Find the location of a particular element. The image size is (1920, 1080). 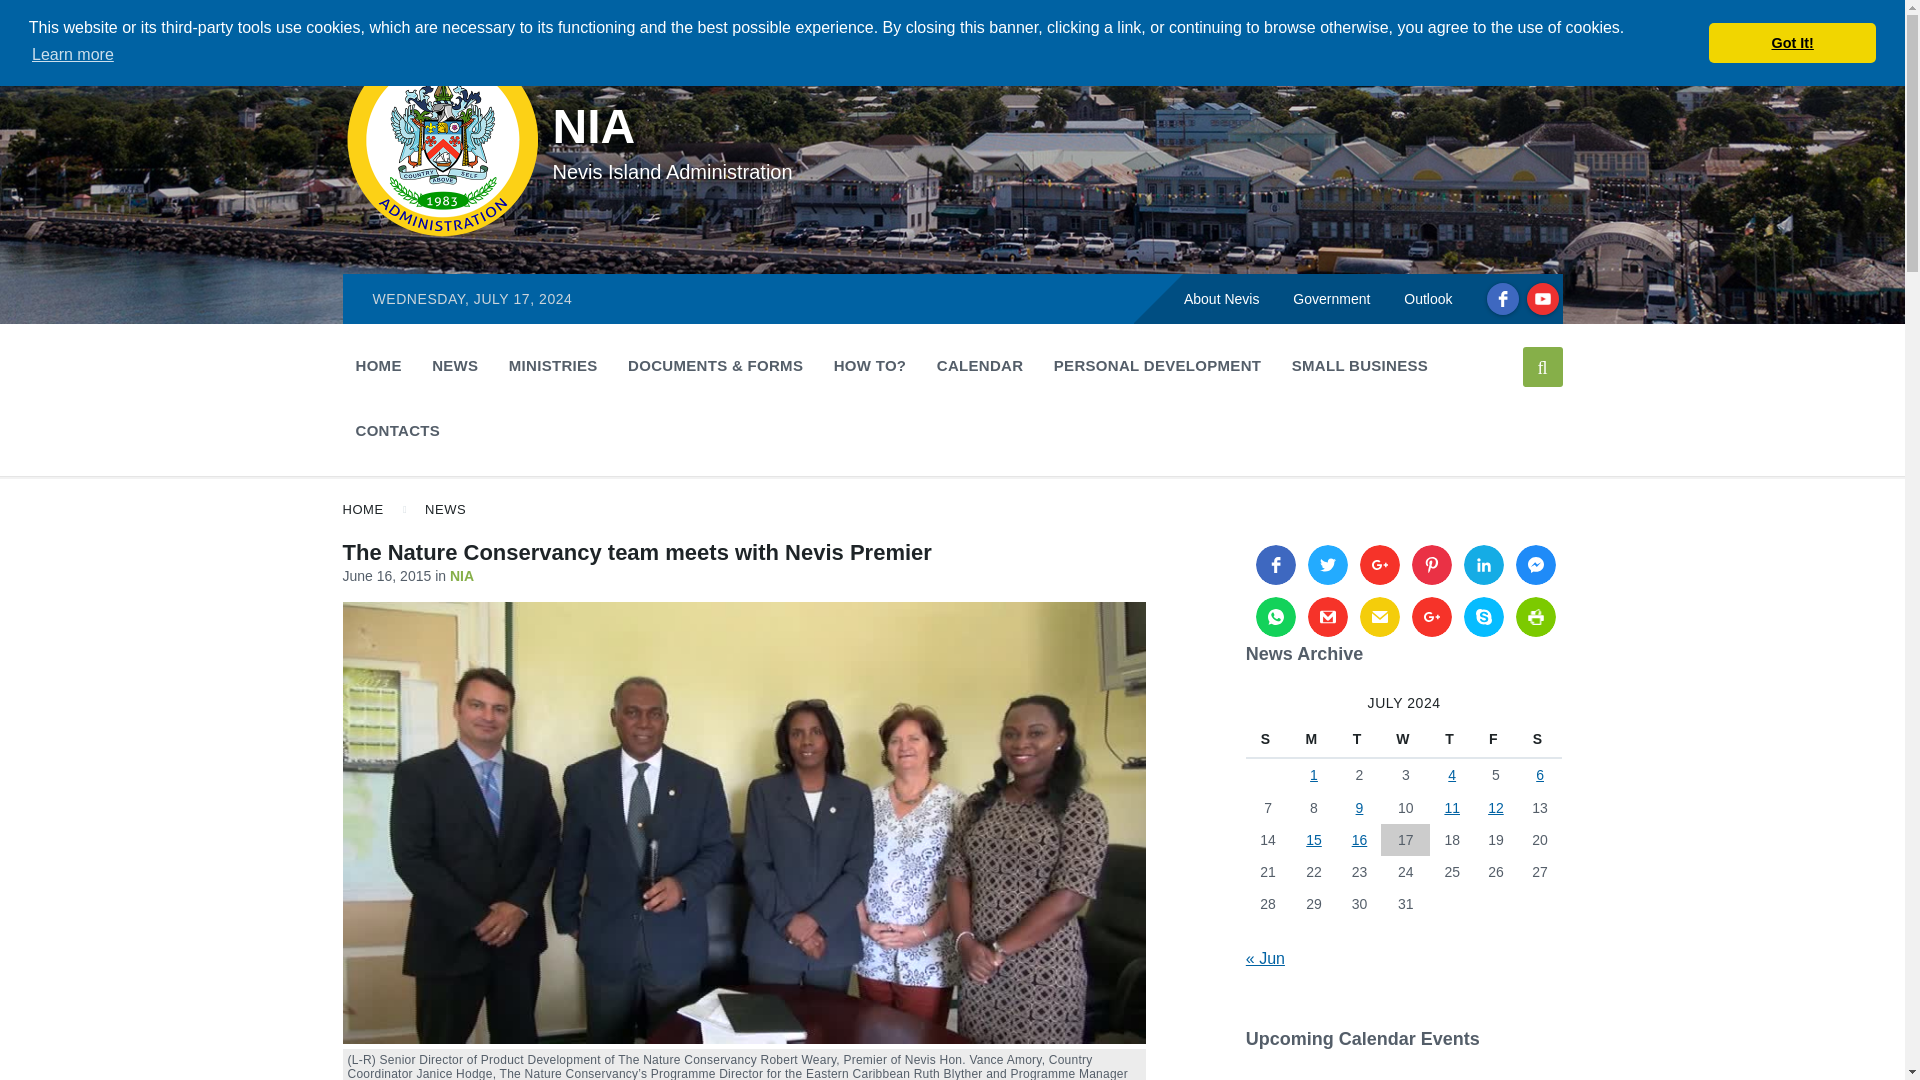

Wednesday is located at coordinates (1405, 740).